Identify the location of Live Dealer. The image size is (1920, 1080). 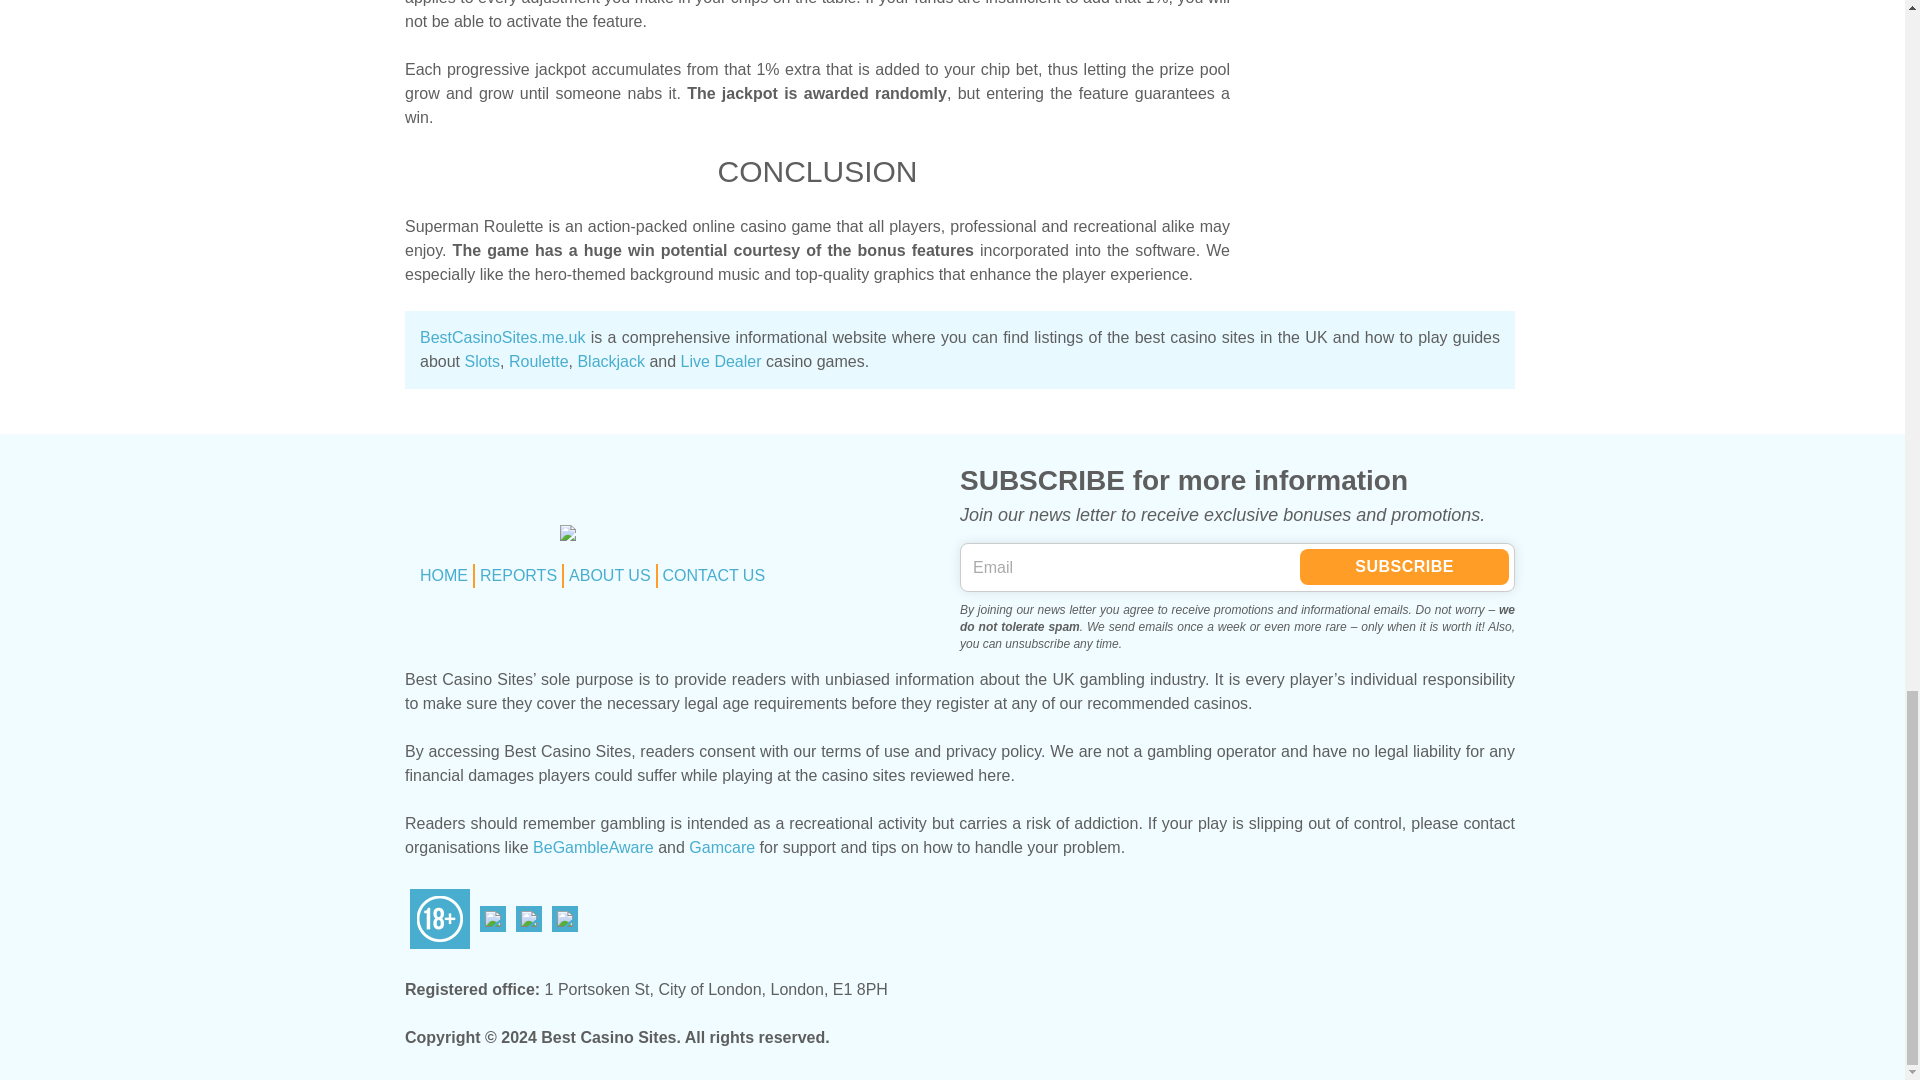
(722, 362).